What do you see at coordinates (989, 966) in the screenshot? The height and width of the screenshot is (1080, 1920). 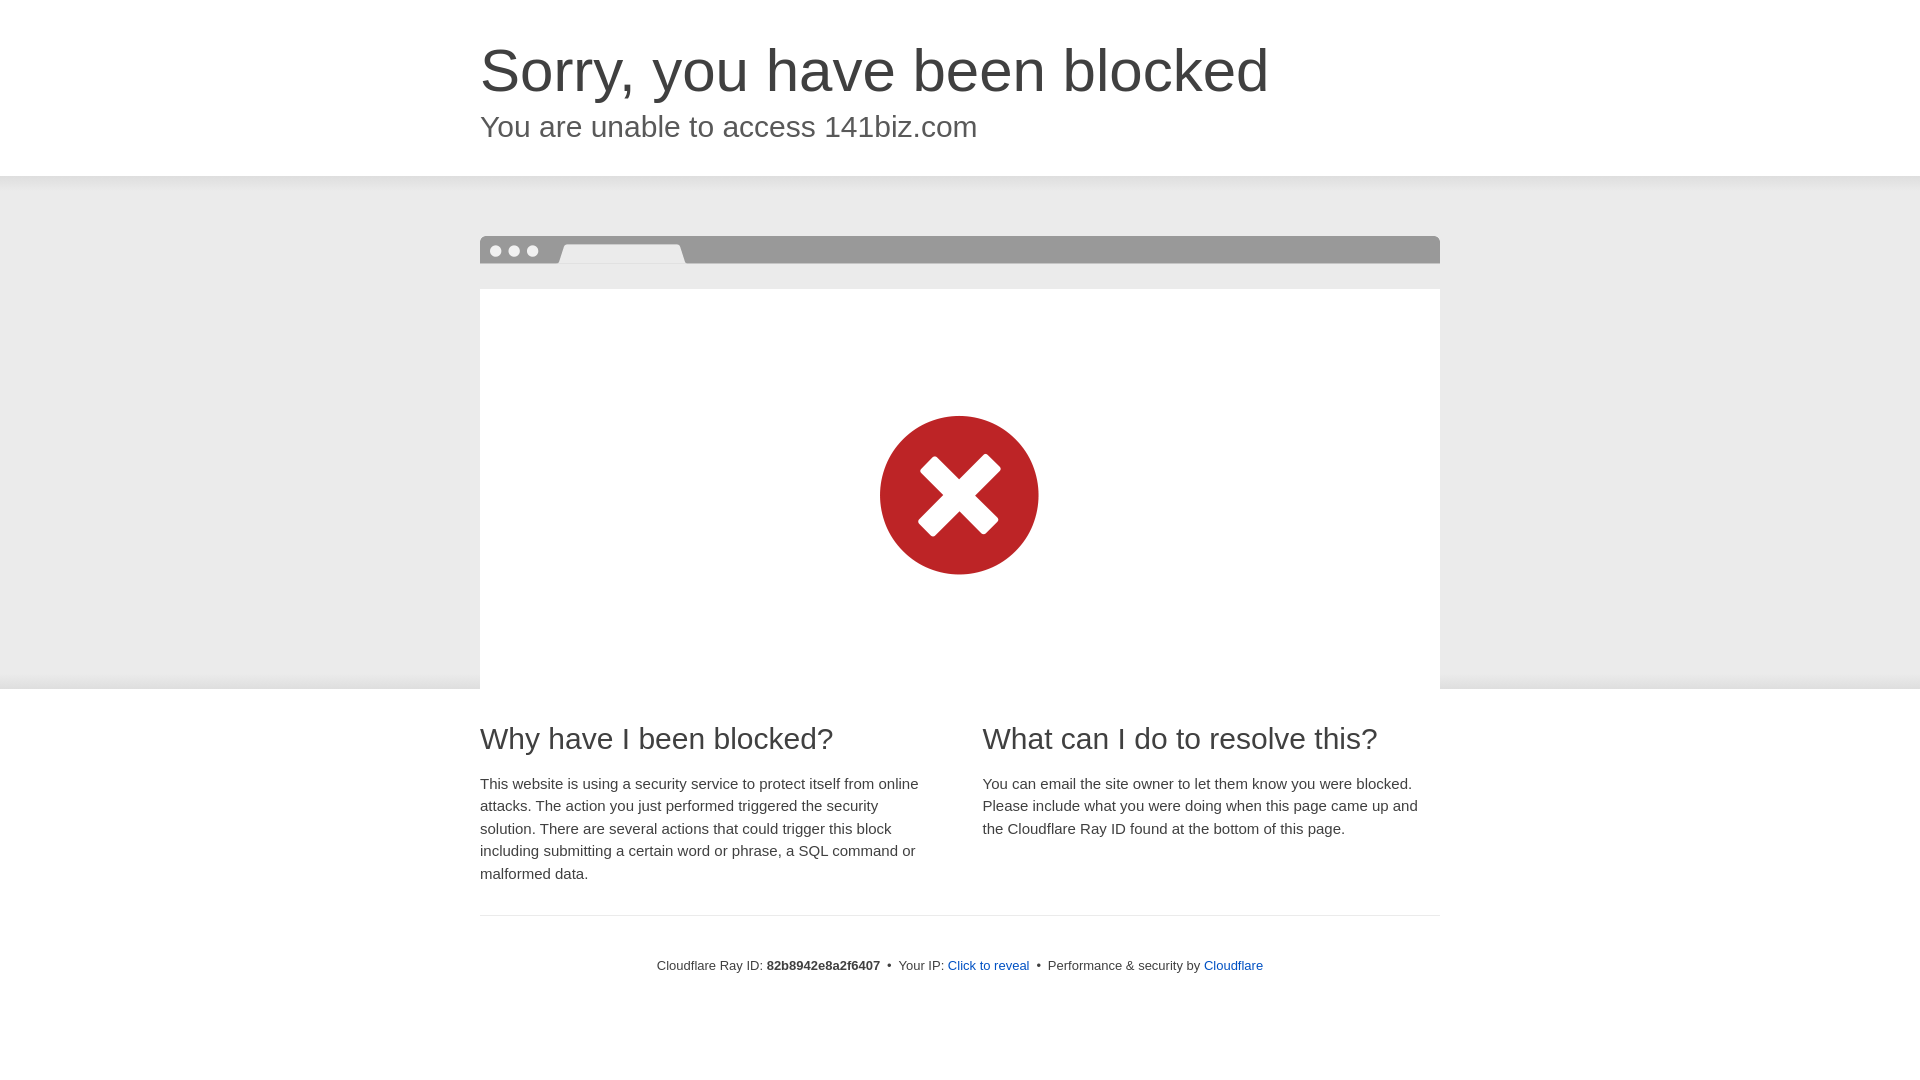 I see `Click to reveal` at bounding box center [989, 966].